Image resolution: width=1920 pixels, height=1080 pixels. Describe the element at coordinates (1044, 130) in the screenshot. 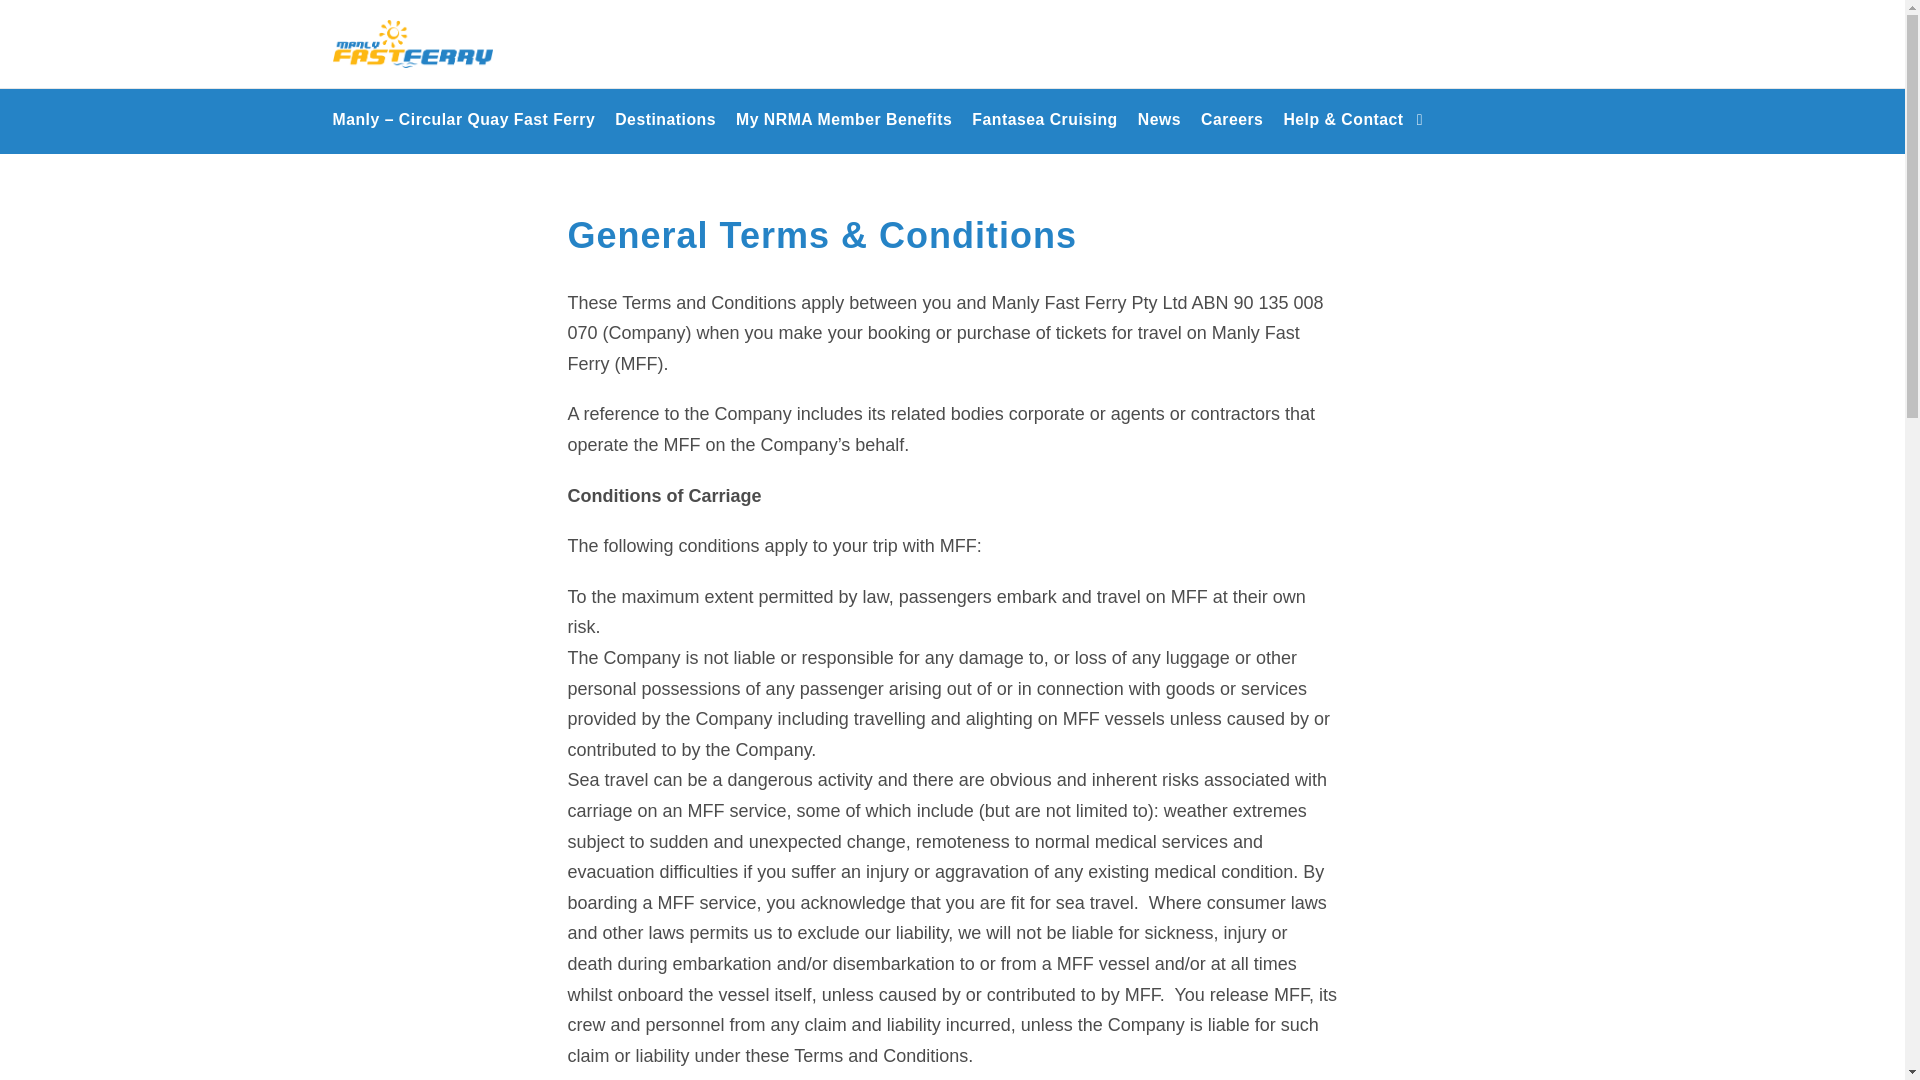

I see `Fantasea Cruising` at that location.